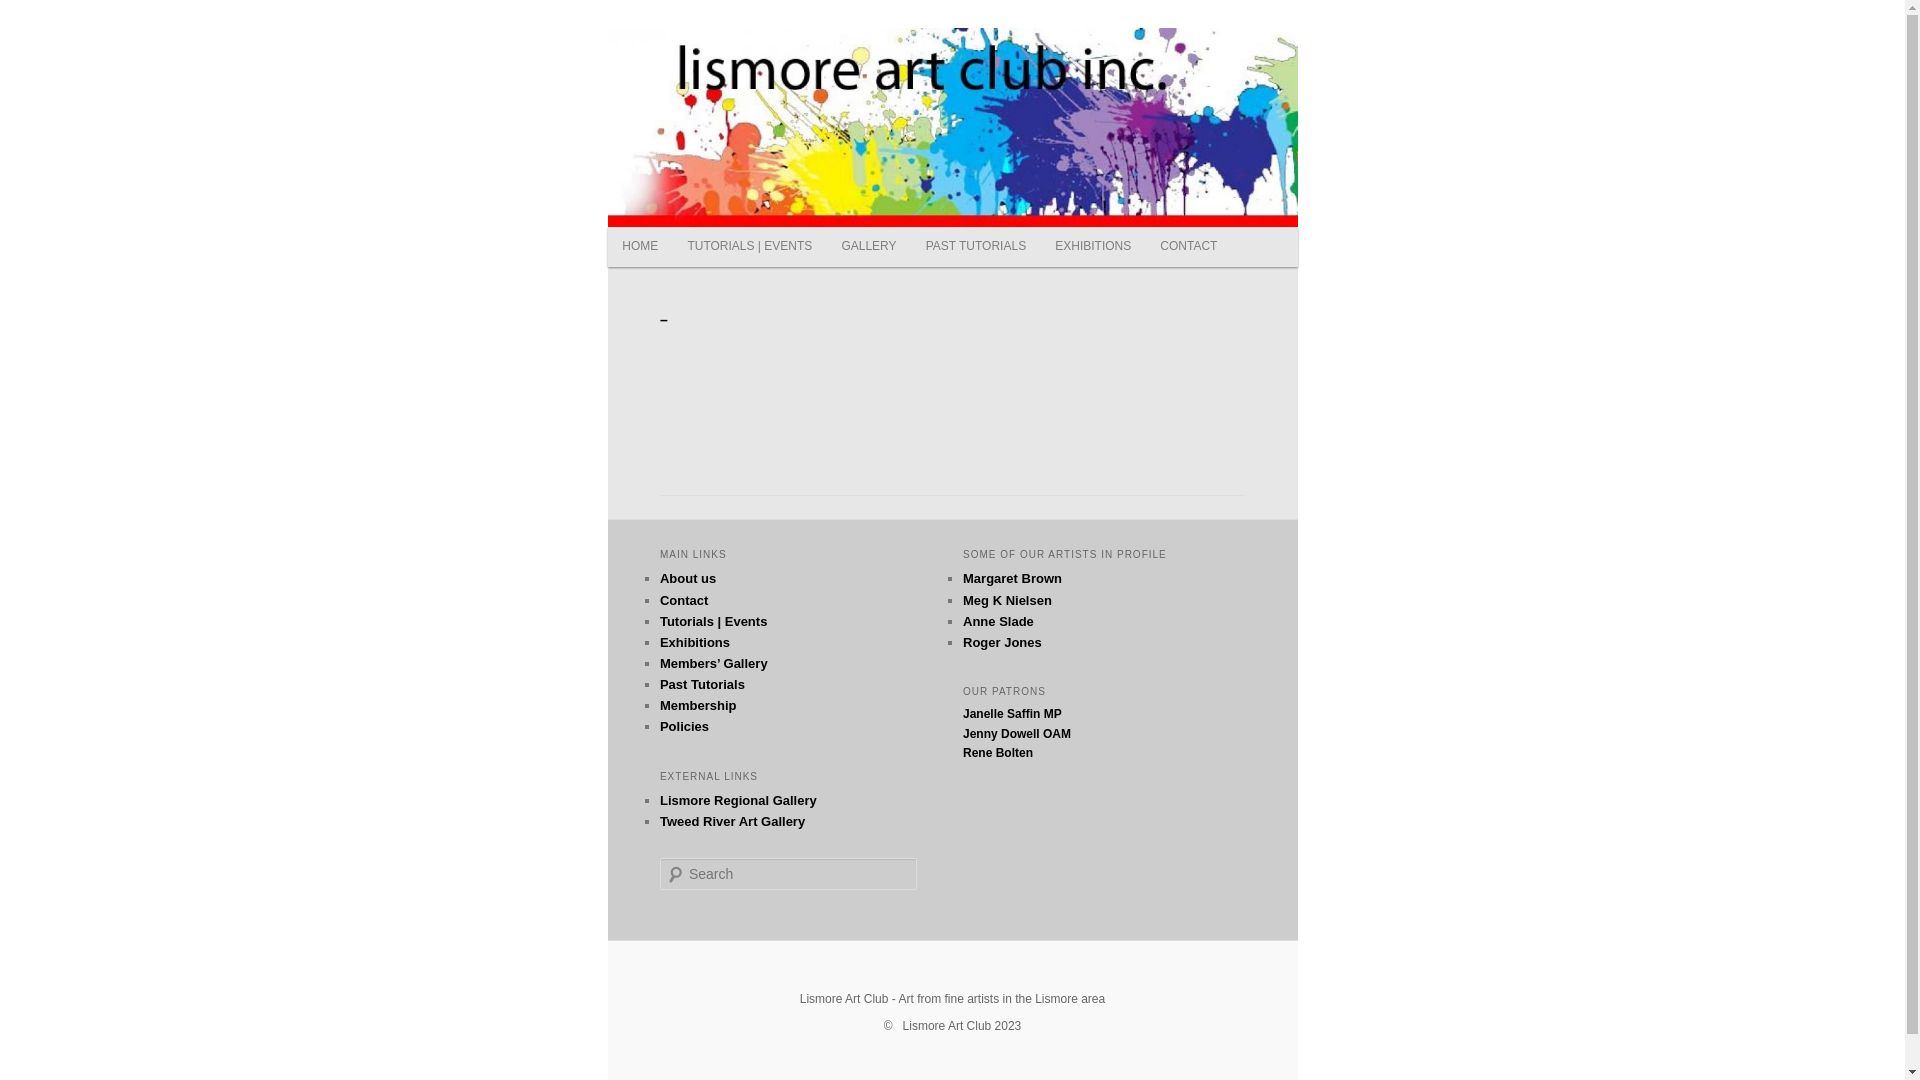 The image size is (1920, 1080). What do you see at coordinates (1189, 247) in the screenshot?
I see `CONTACT` at bounding box center [1189, 247].